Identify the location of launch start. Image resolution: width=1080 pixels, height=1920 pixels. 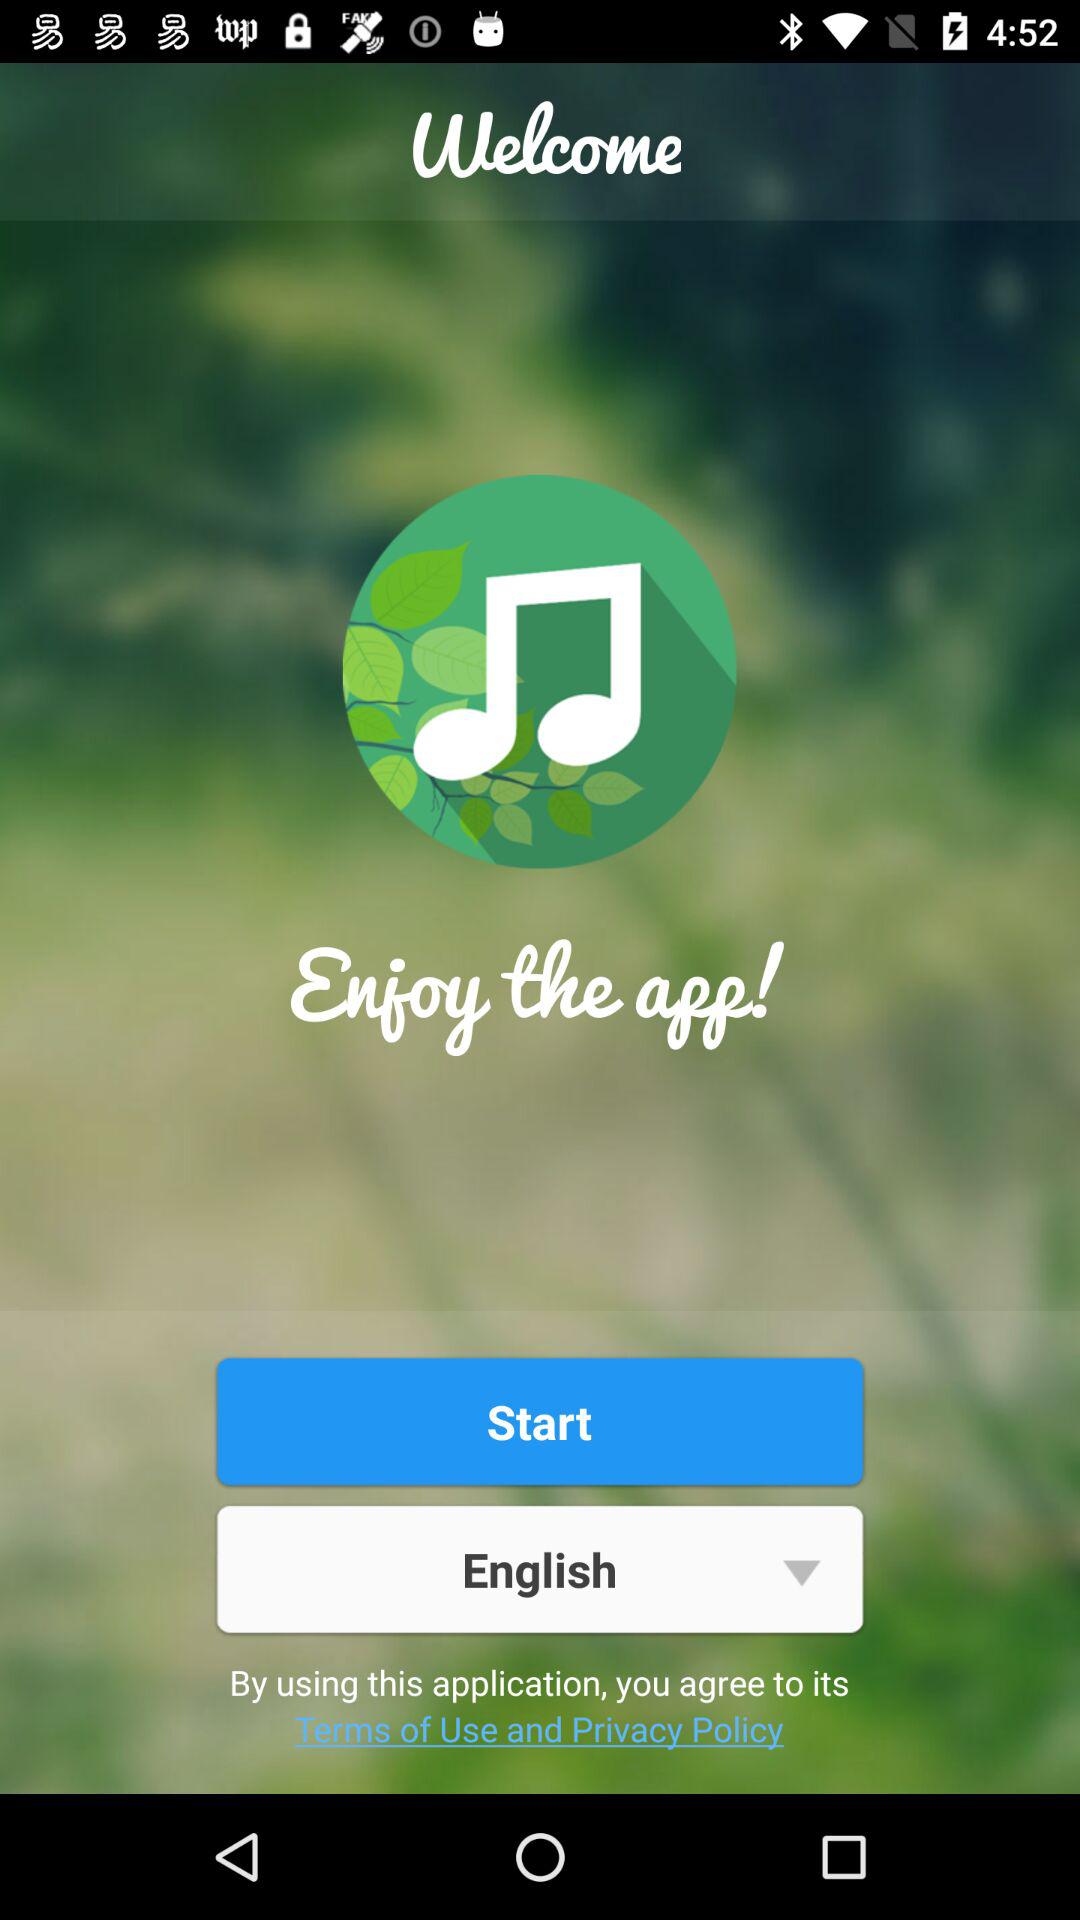
(539, 1421).